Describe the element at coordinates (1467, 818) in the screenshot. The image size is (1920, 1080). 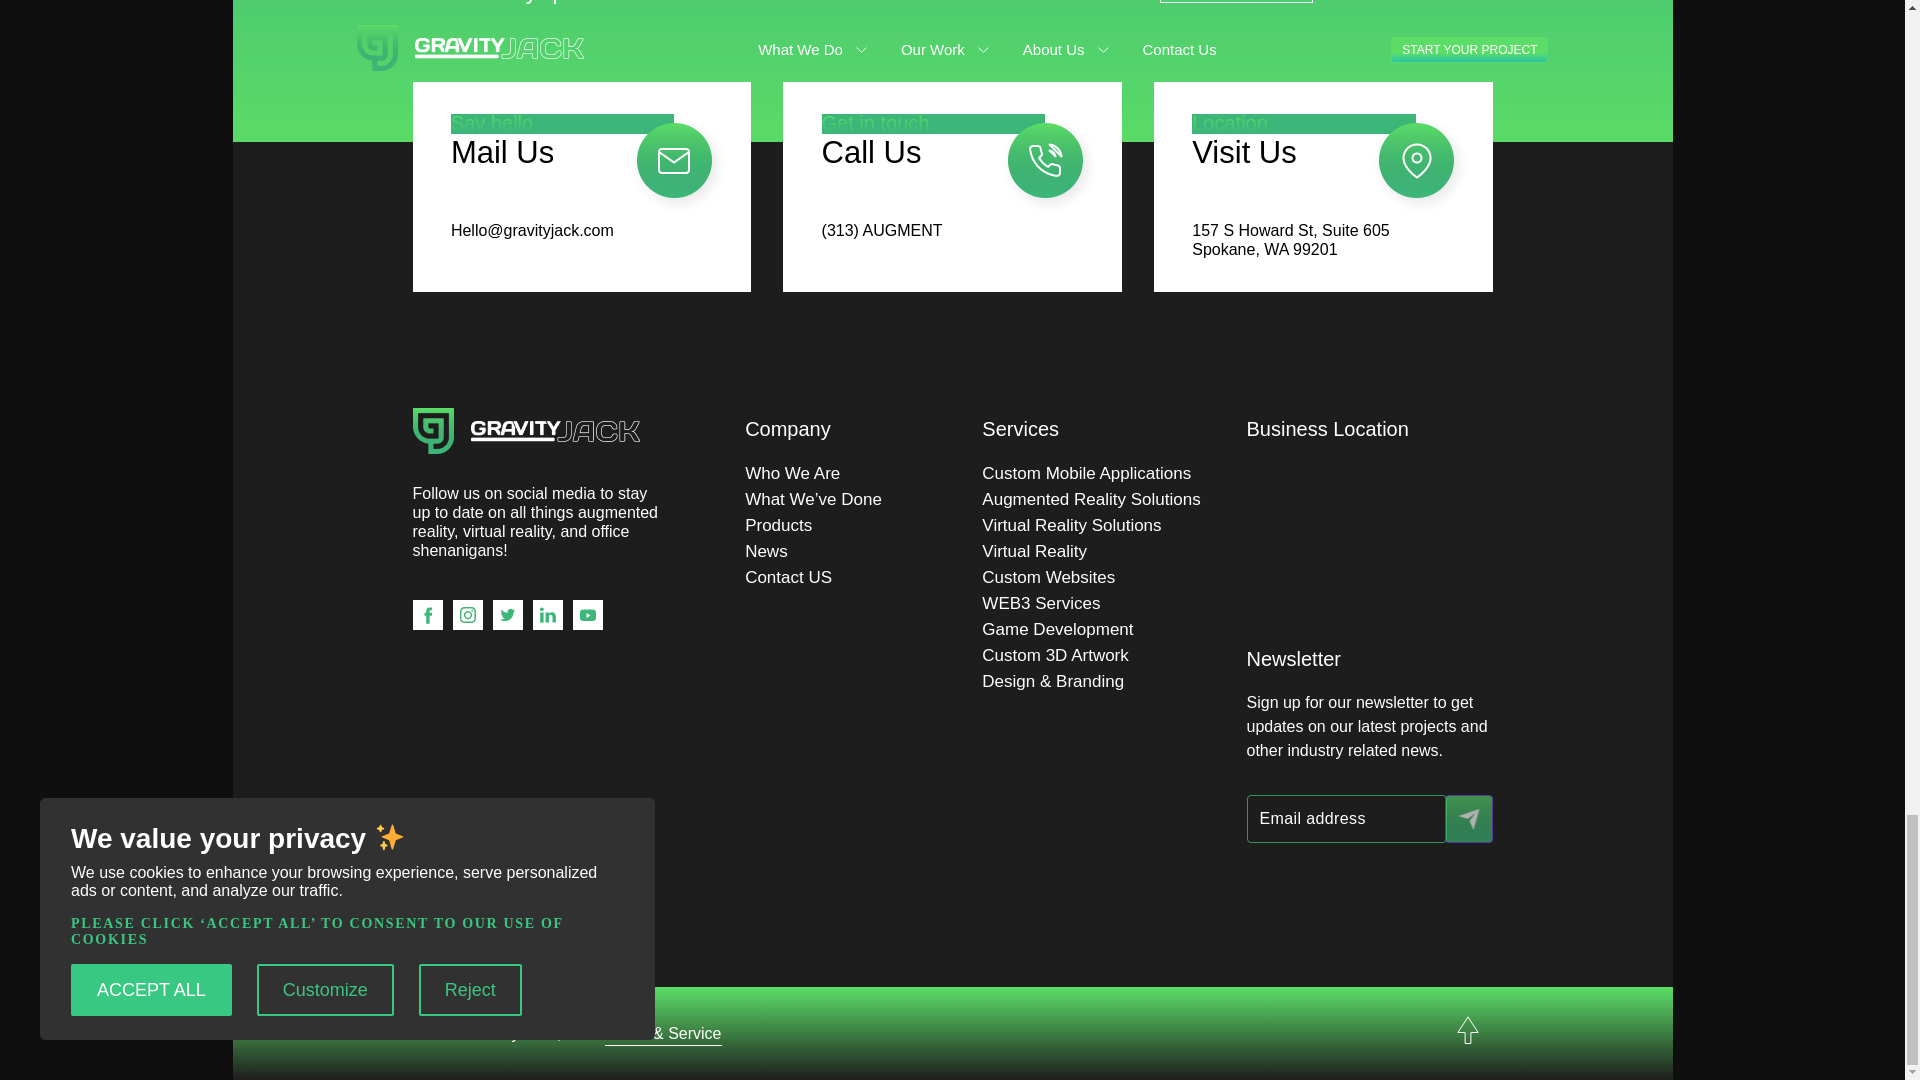
I see `Subscribe` at that location.